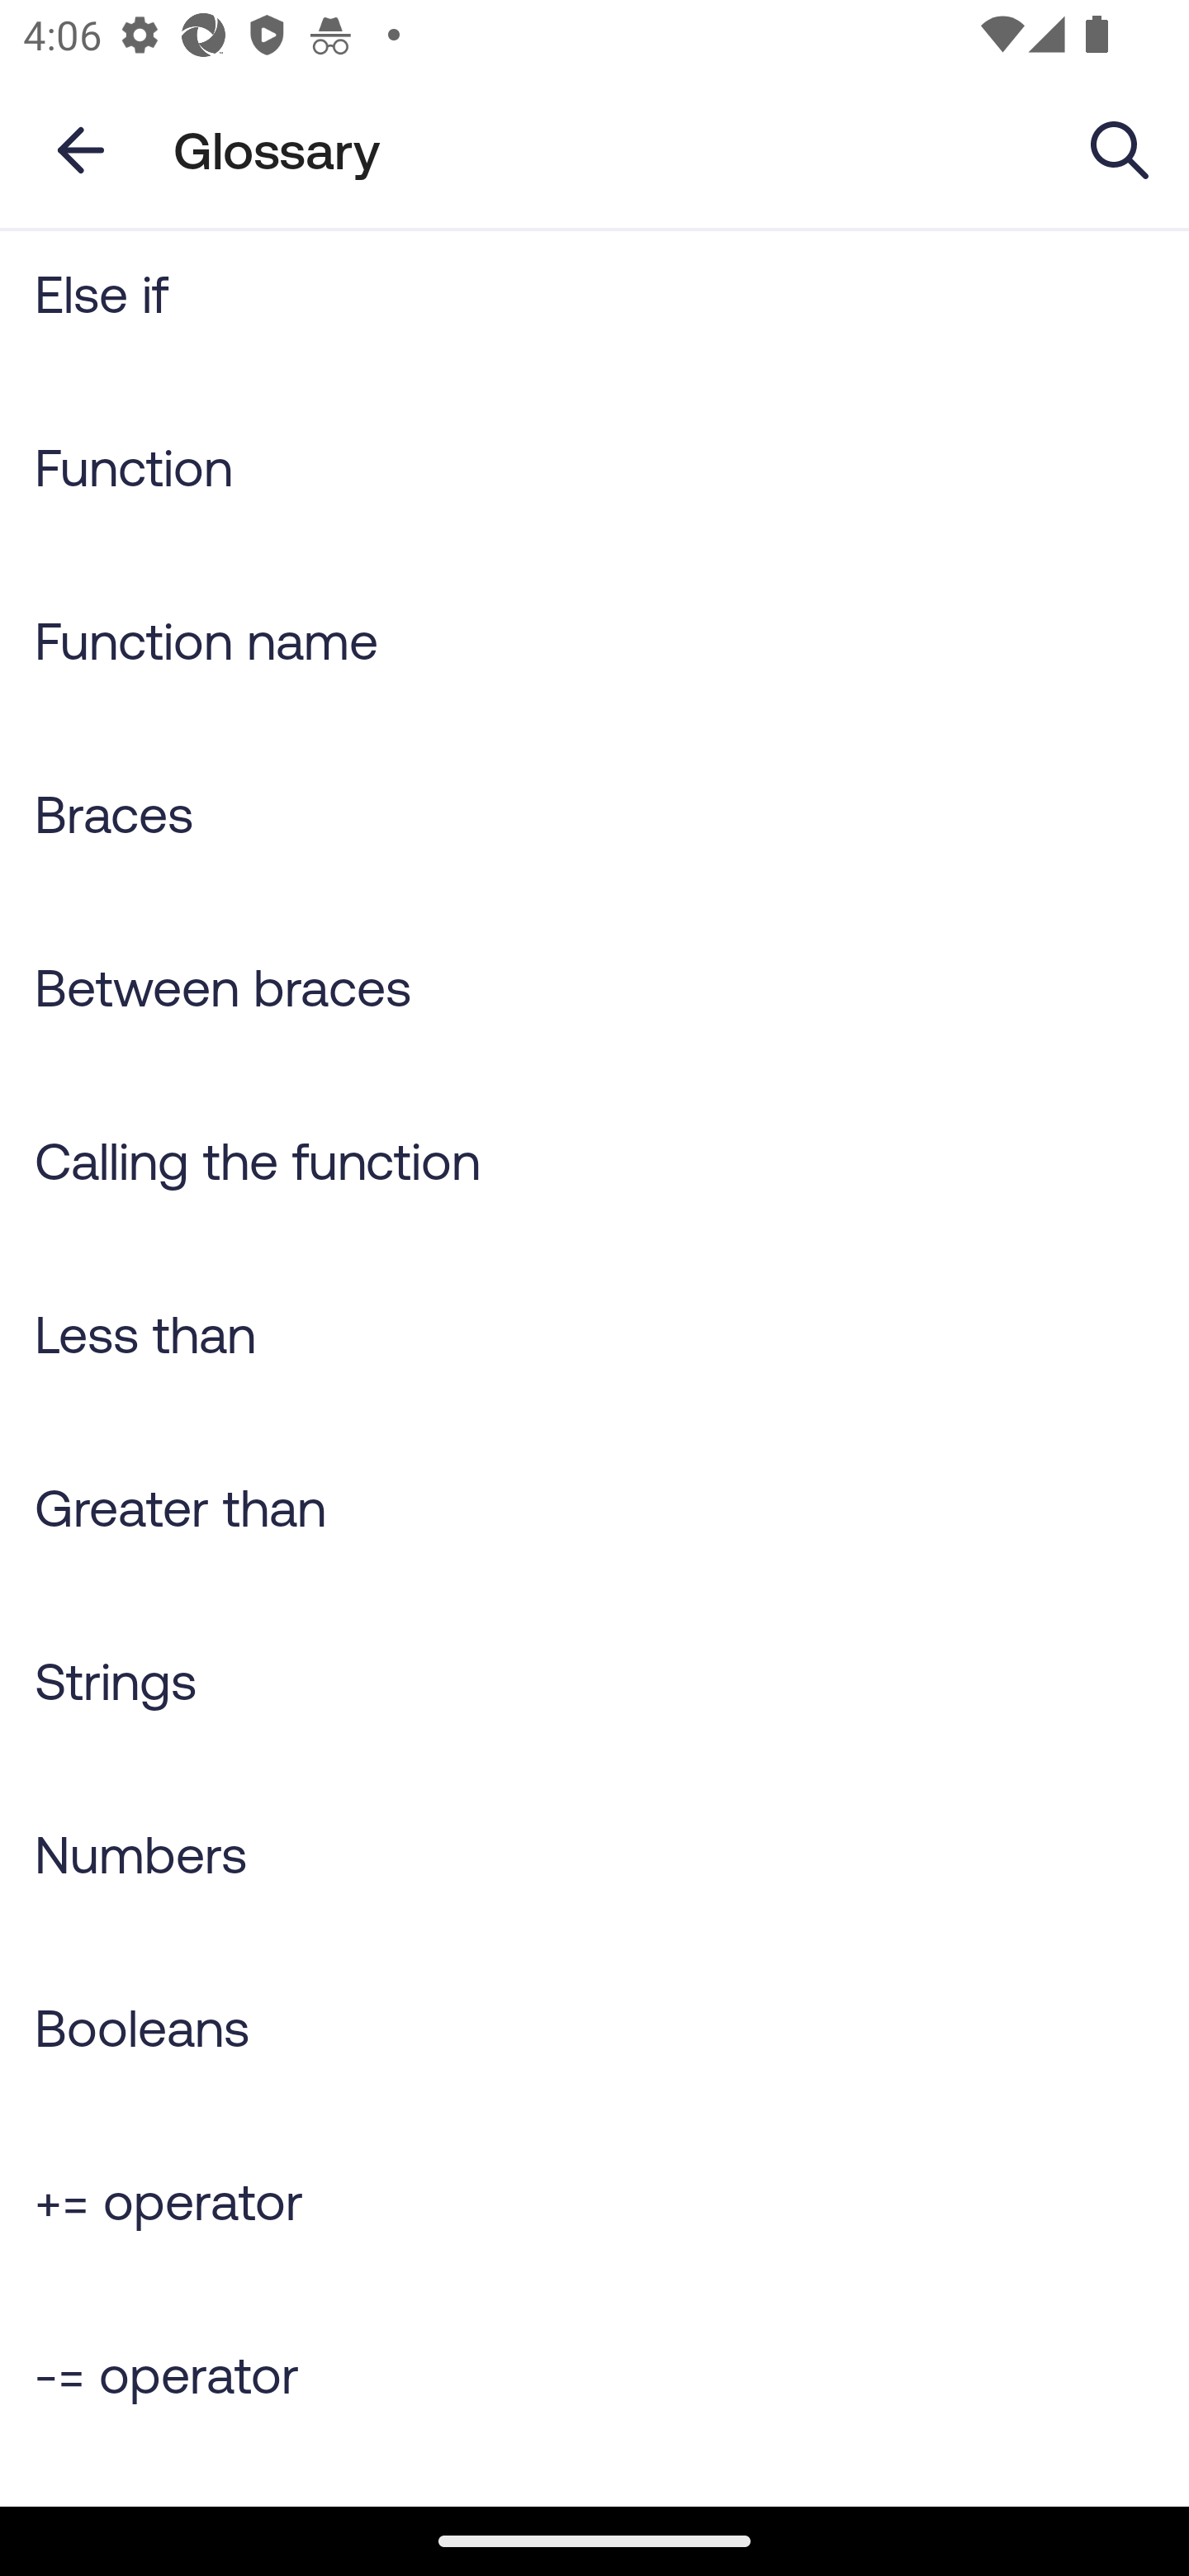  What do you see at coordinates (594, 1333) in the screenshot?
I see `Less than` at bounding box center [594, 1333].